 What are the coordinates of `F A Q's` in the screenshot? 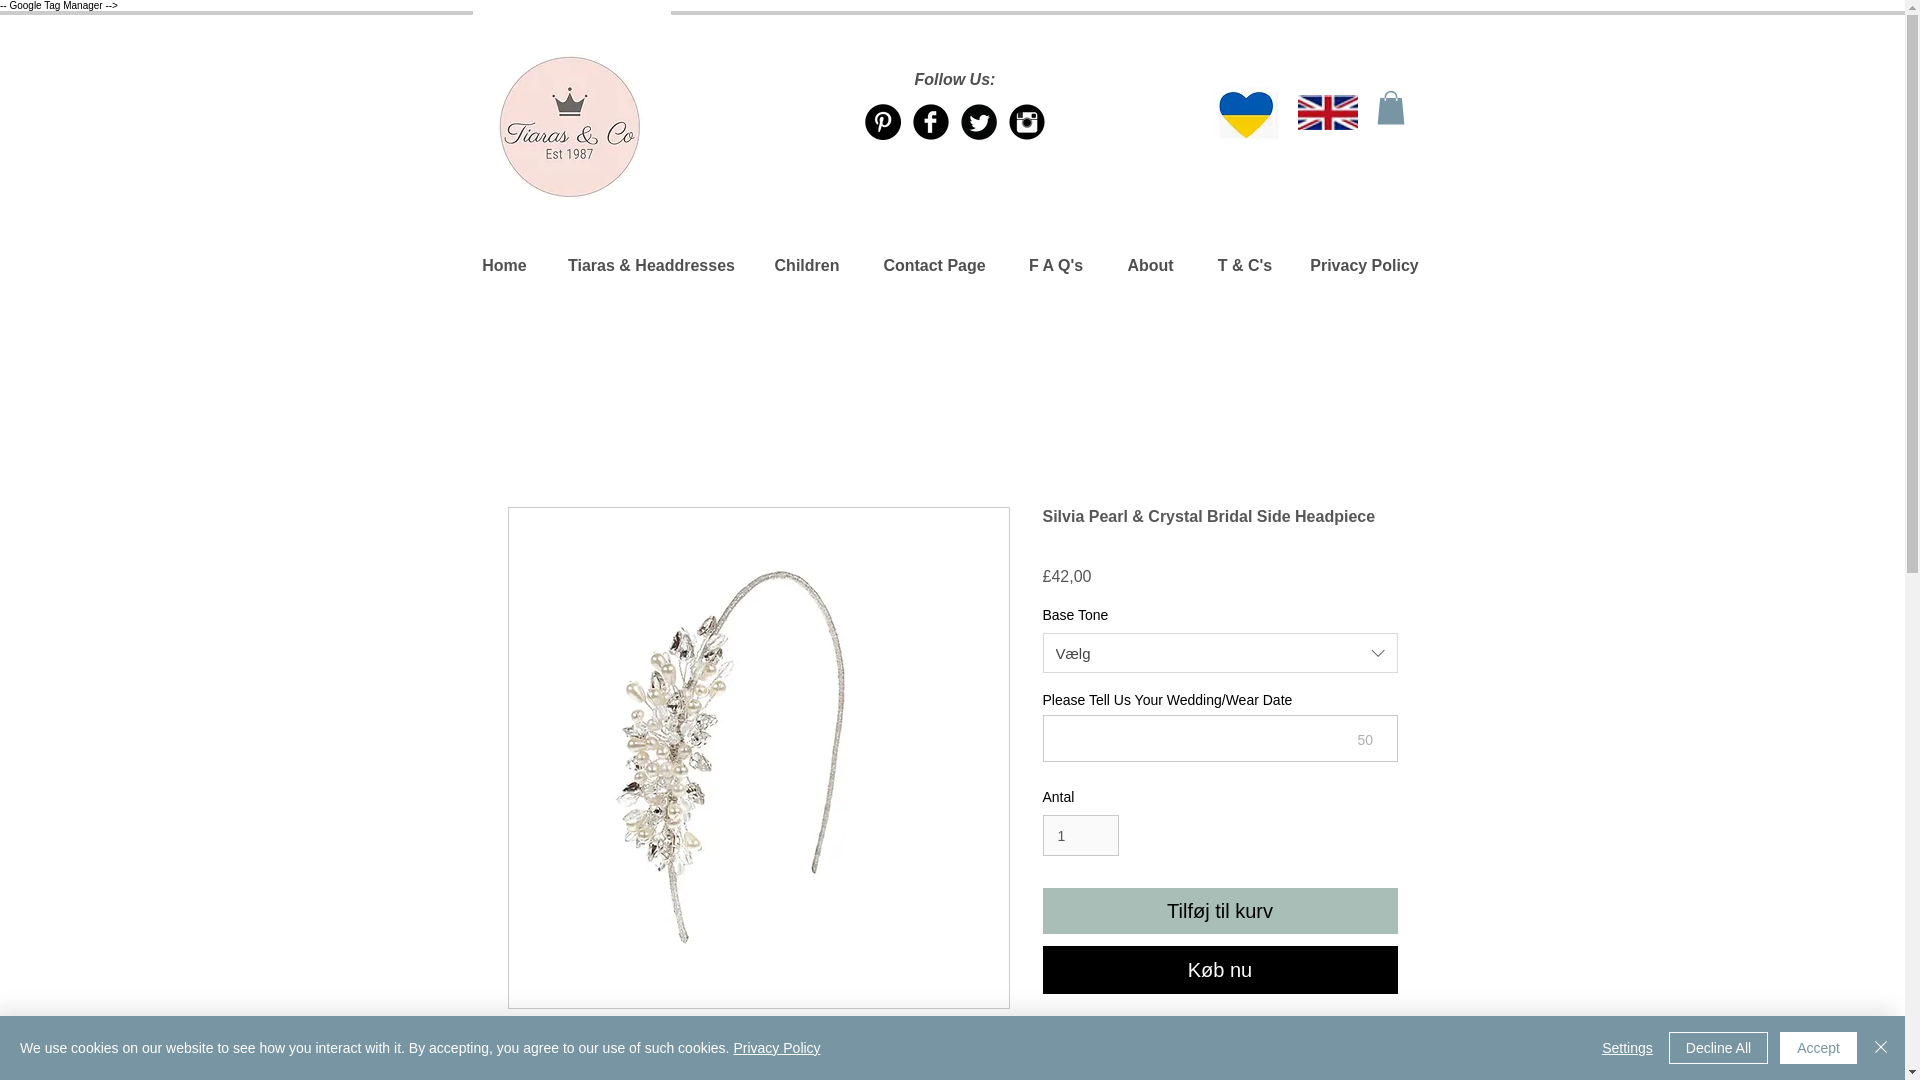 It's located at (1056, 265).